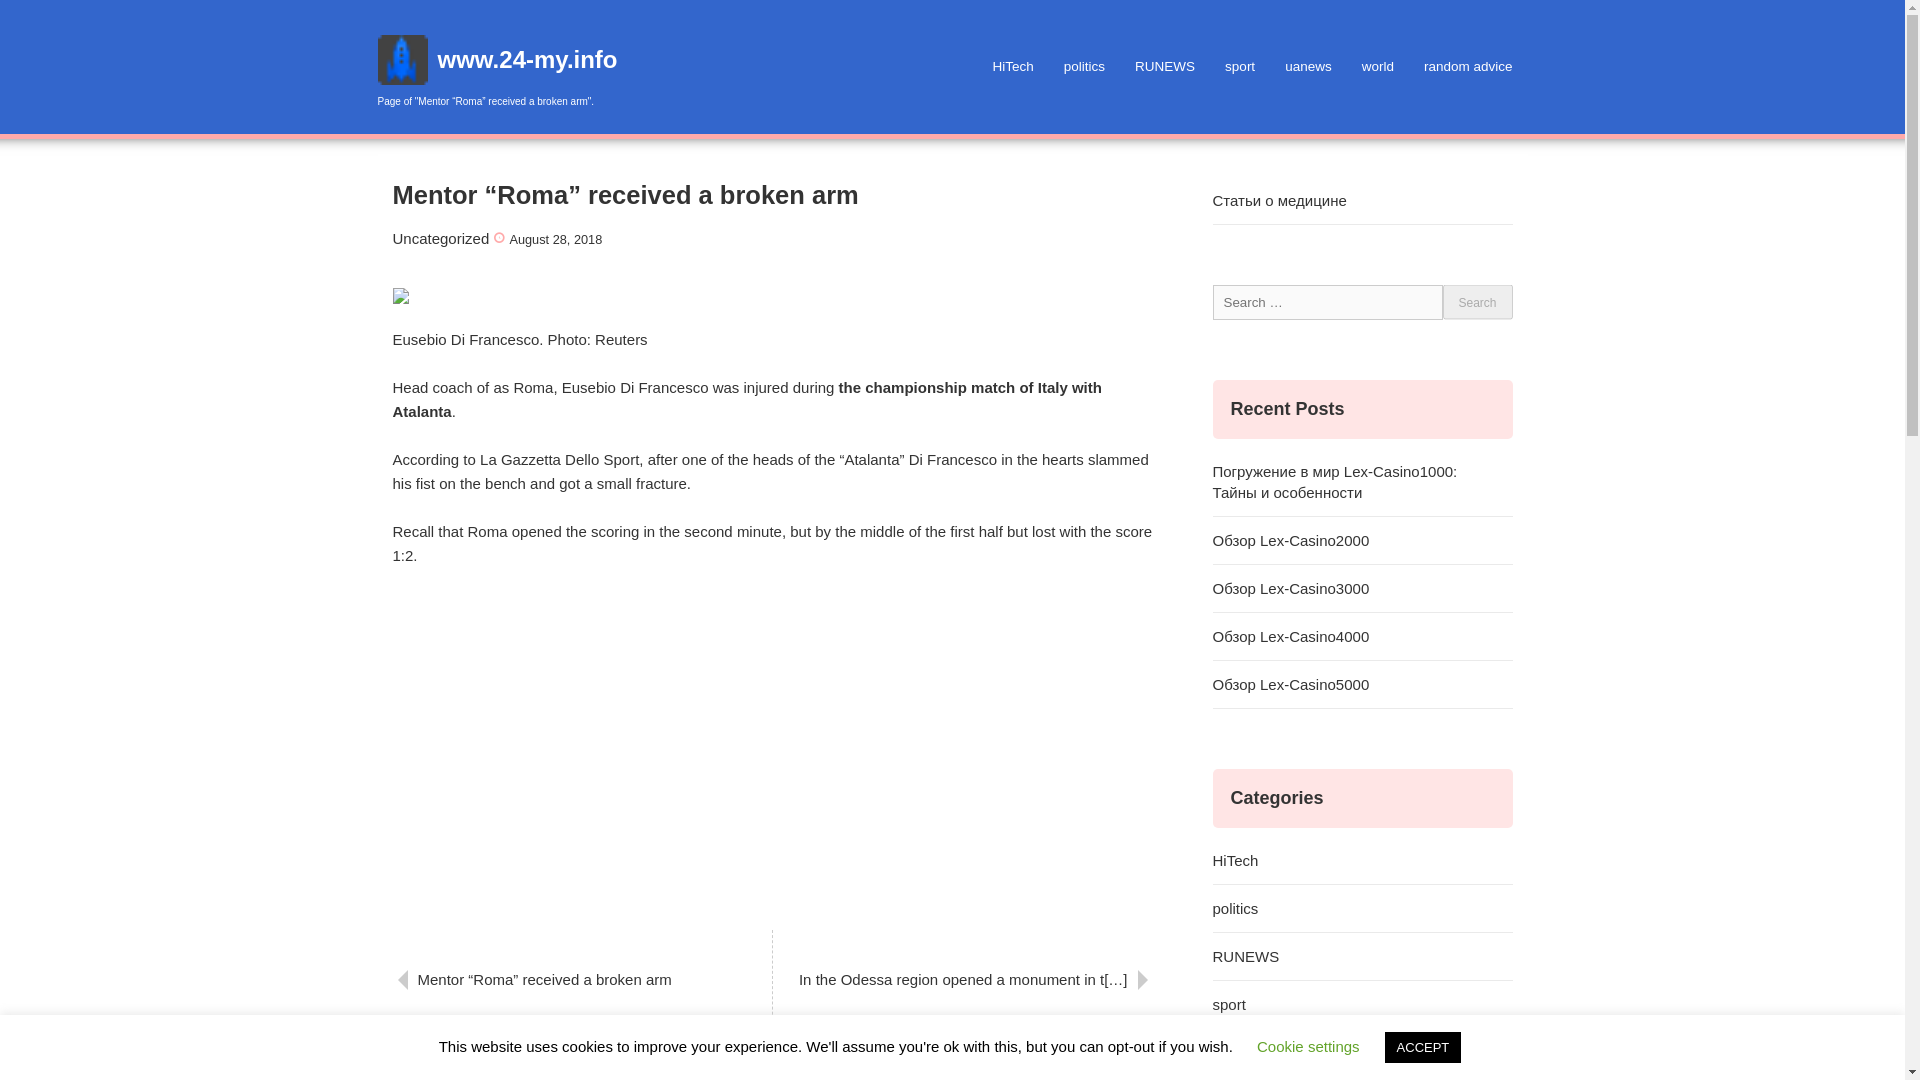  What do you see at coordinates (1084, 66) in the screenshot?
I see `politics` at bounding box center [1084, 66].